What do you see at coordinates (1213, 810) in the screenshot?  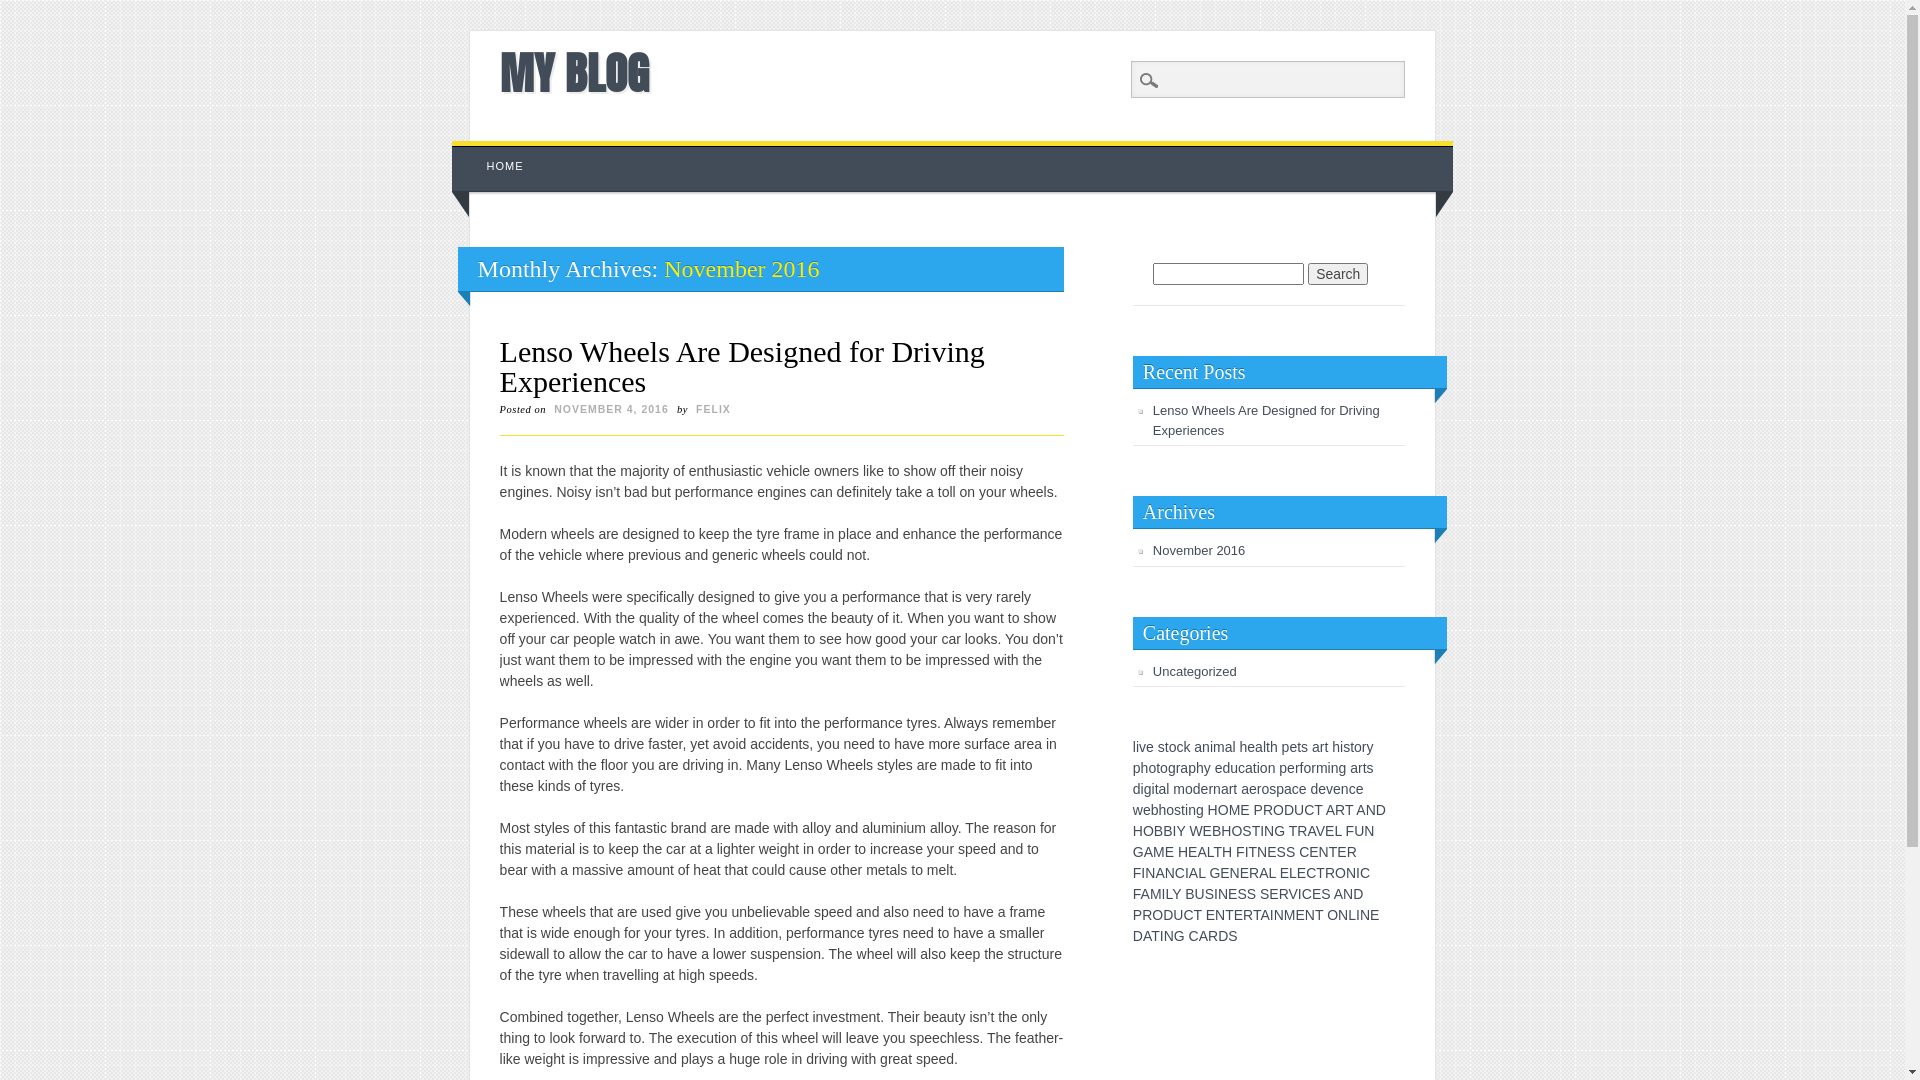 I see `H` at bounding box center [1213, 810].